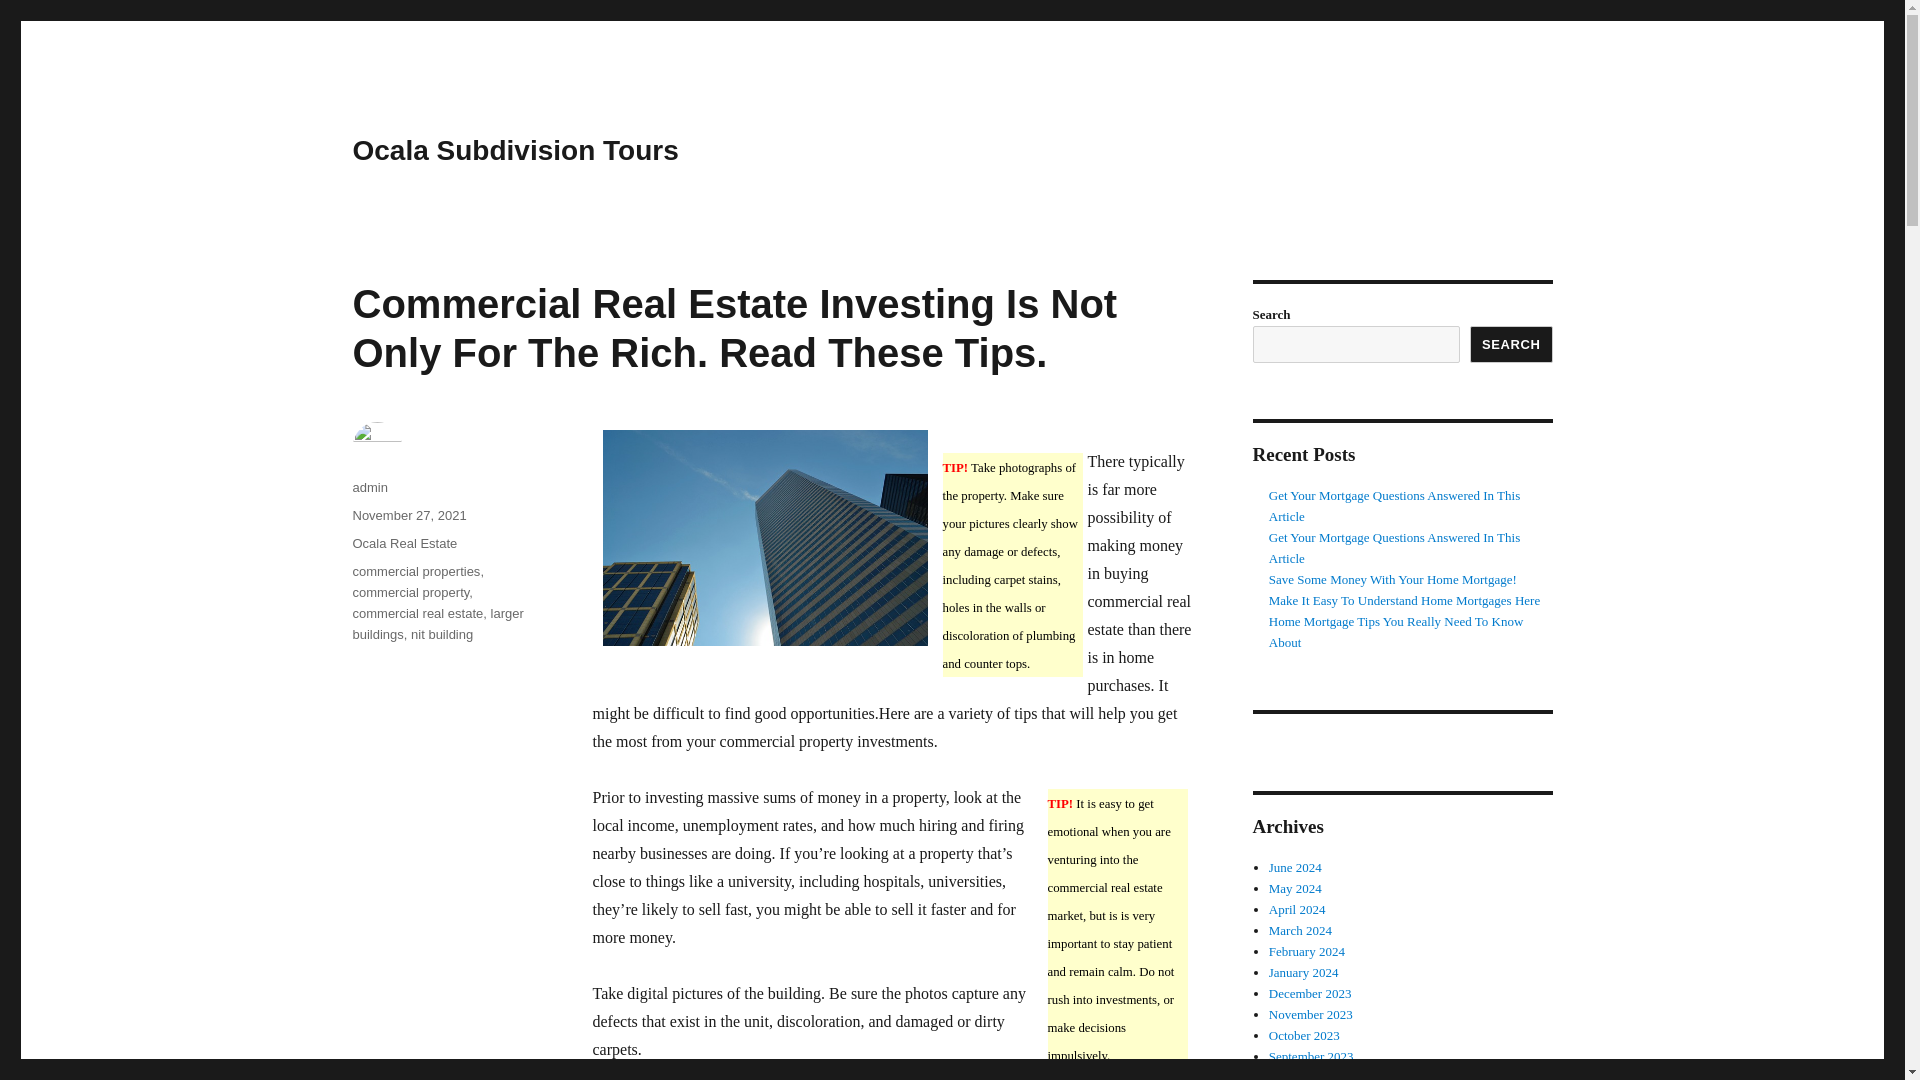 The image size is (1920, 1080). Describe the element at coordinates (1298, 908) in the screenshot. I see `April 2024` at that location.